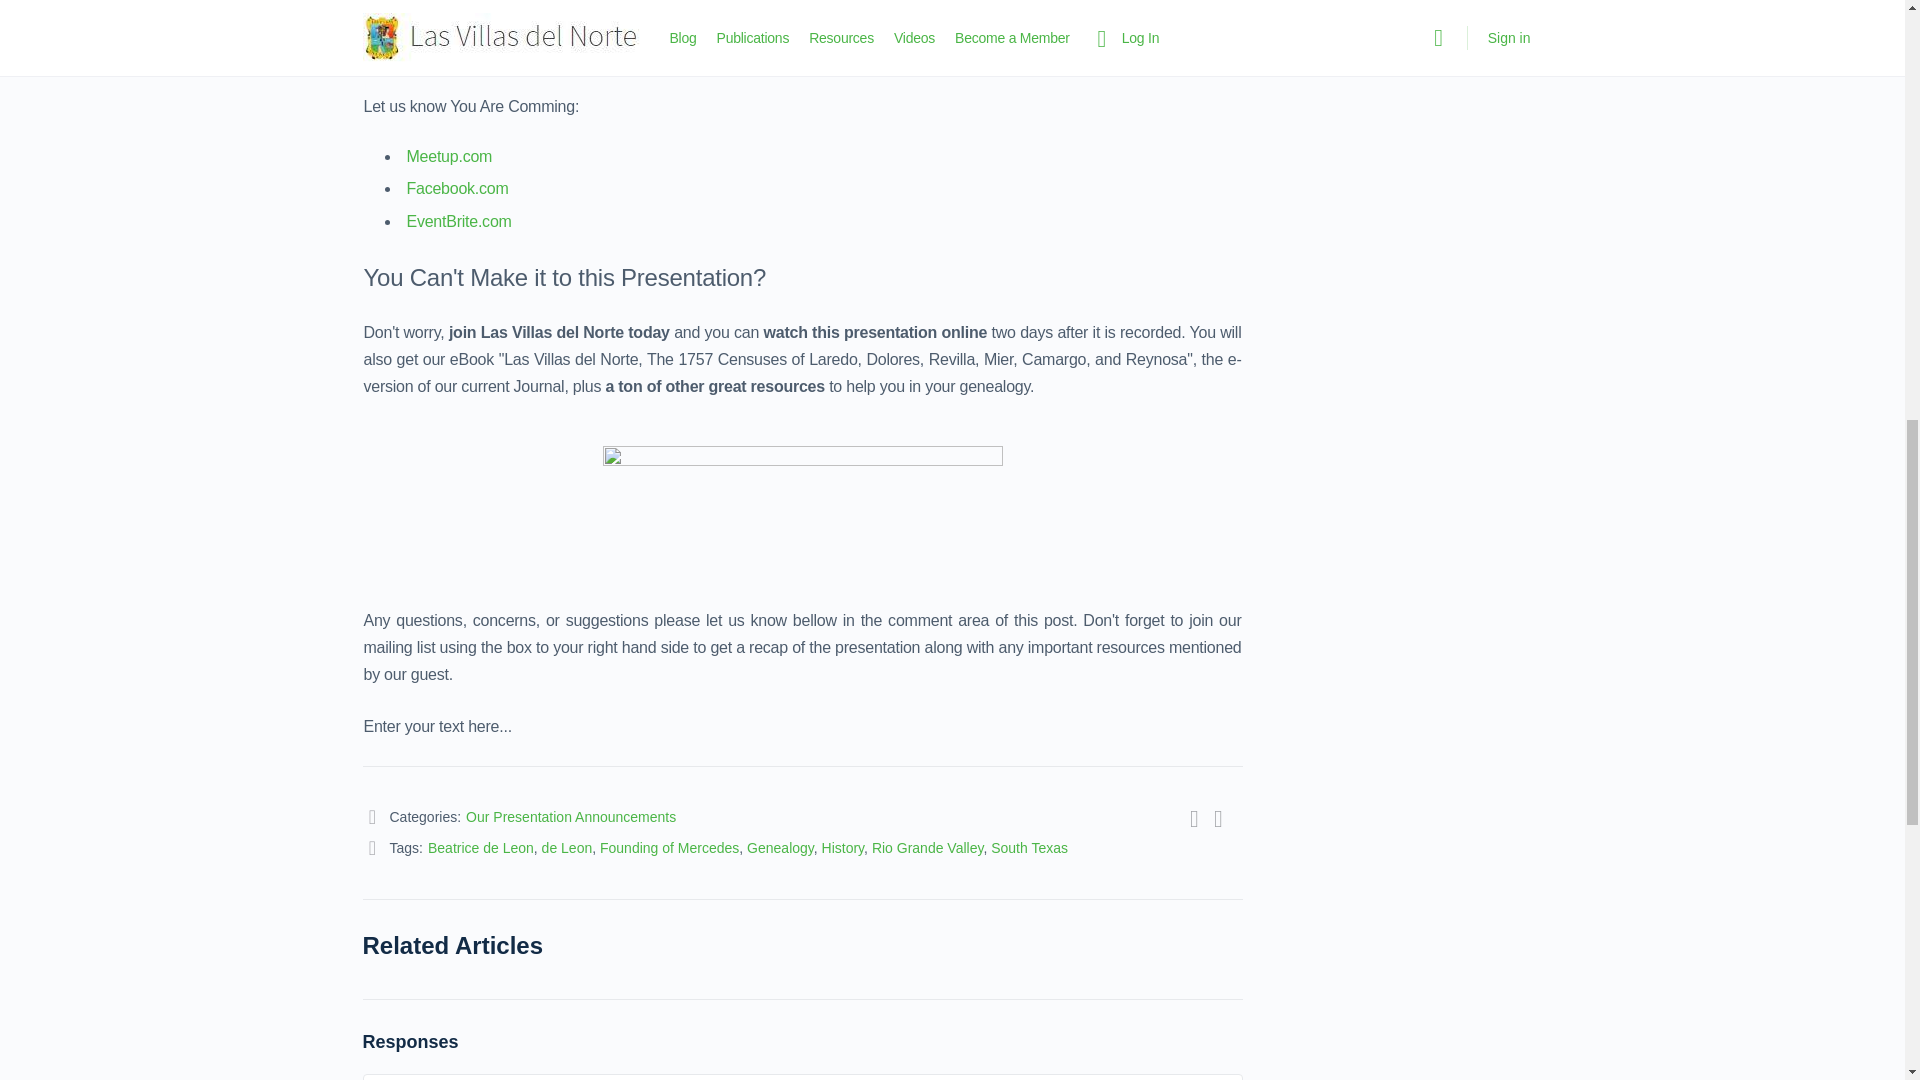  What do you see at coordinates (1028, 848) in the screenshot?
I see `South Texas` at bounding box center [1028, 848].